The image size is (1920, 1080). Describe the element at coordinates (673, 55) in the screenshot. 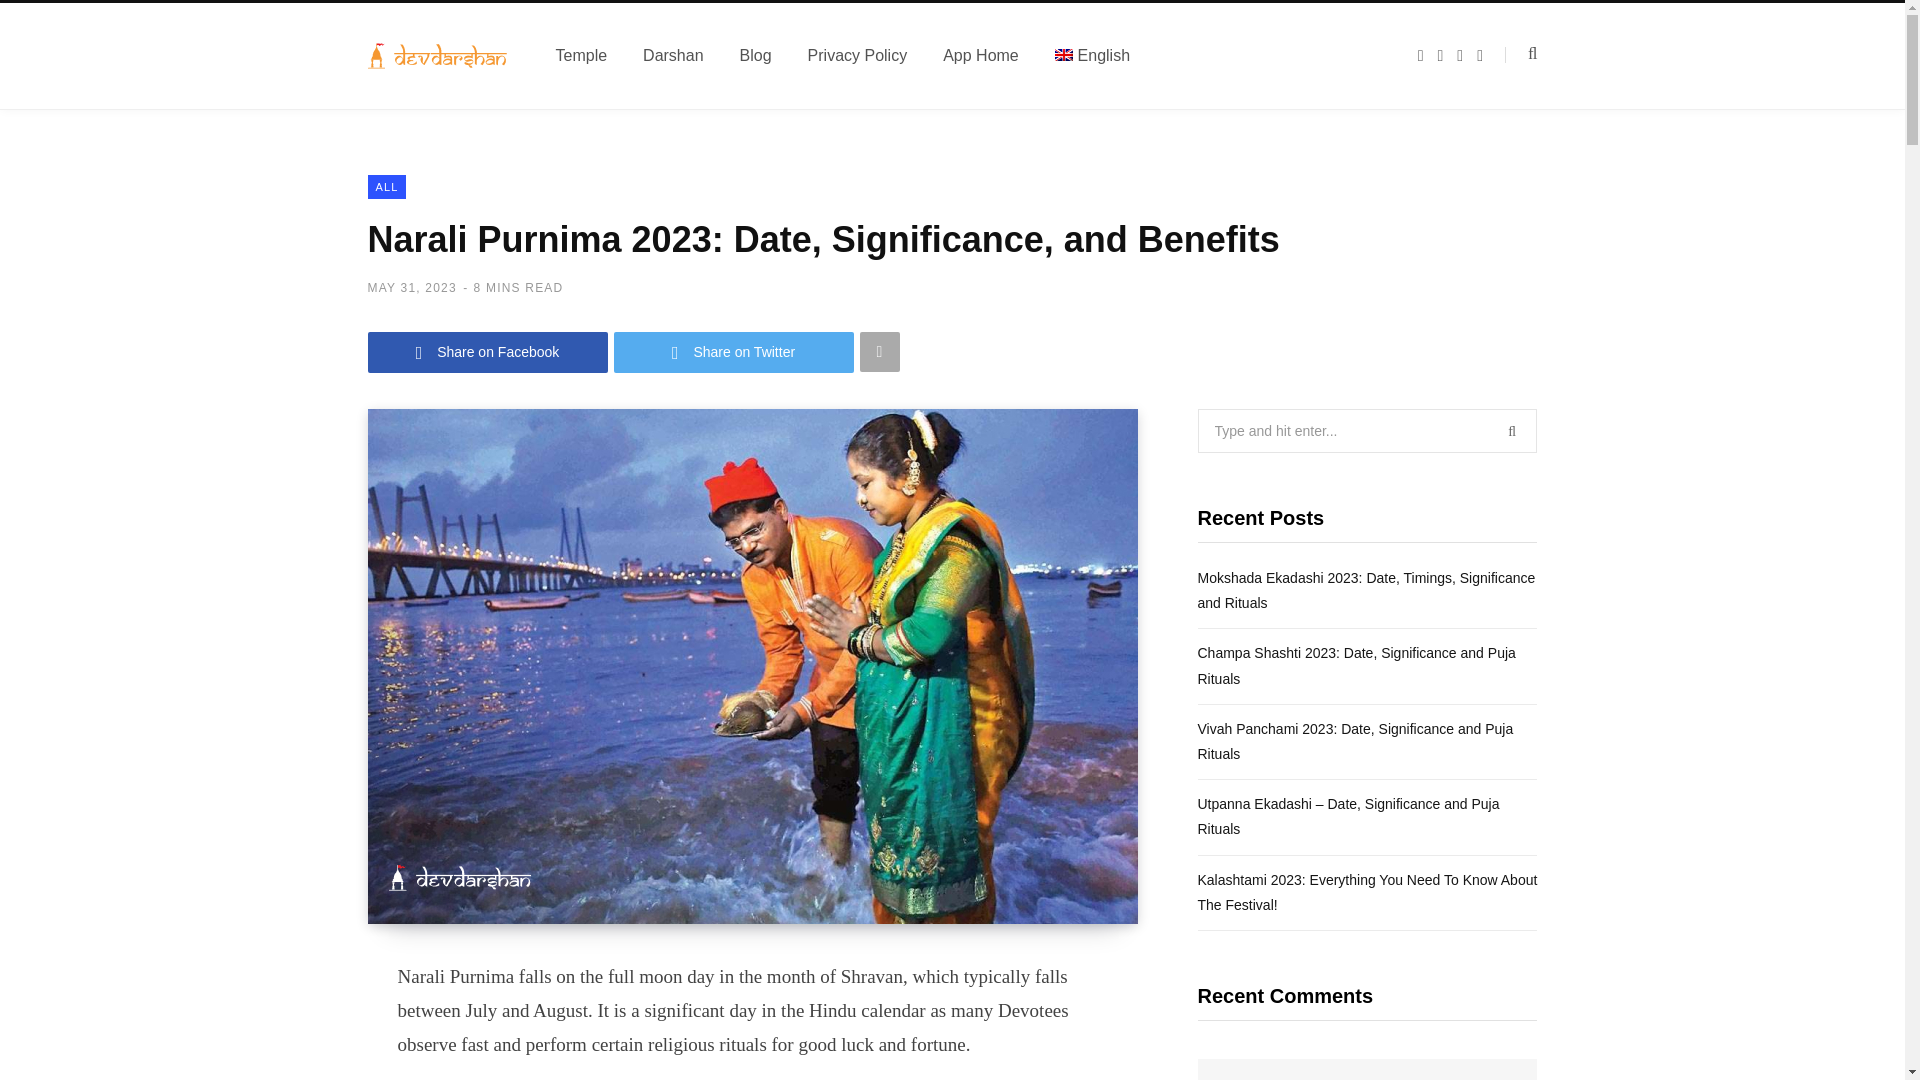

I see `Darshan` at that location.